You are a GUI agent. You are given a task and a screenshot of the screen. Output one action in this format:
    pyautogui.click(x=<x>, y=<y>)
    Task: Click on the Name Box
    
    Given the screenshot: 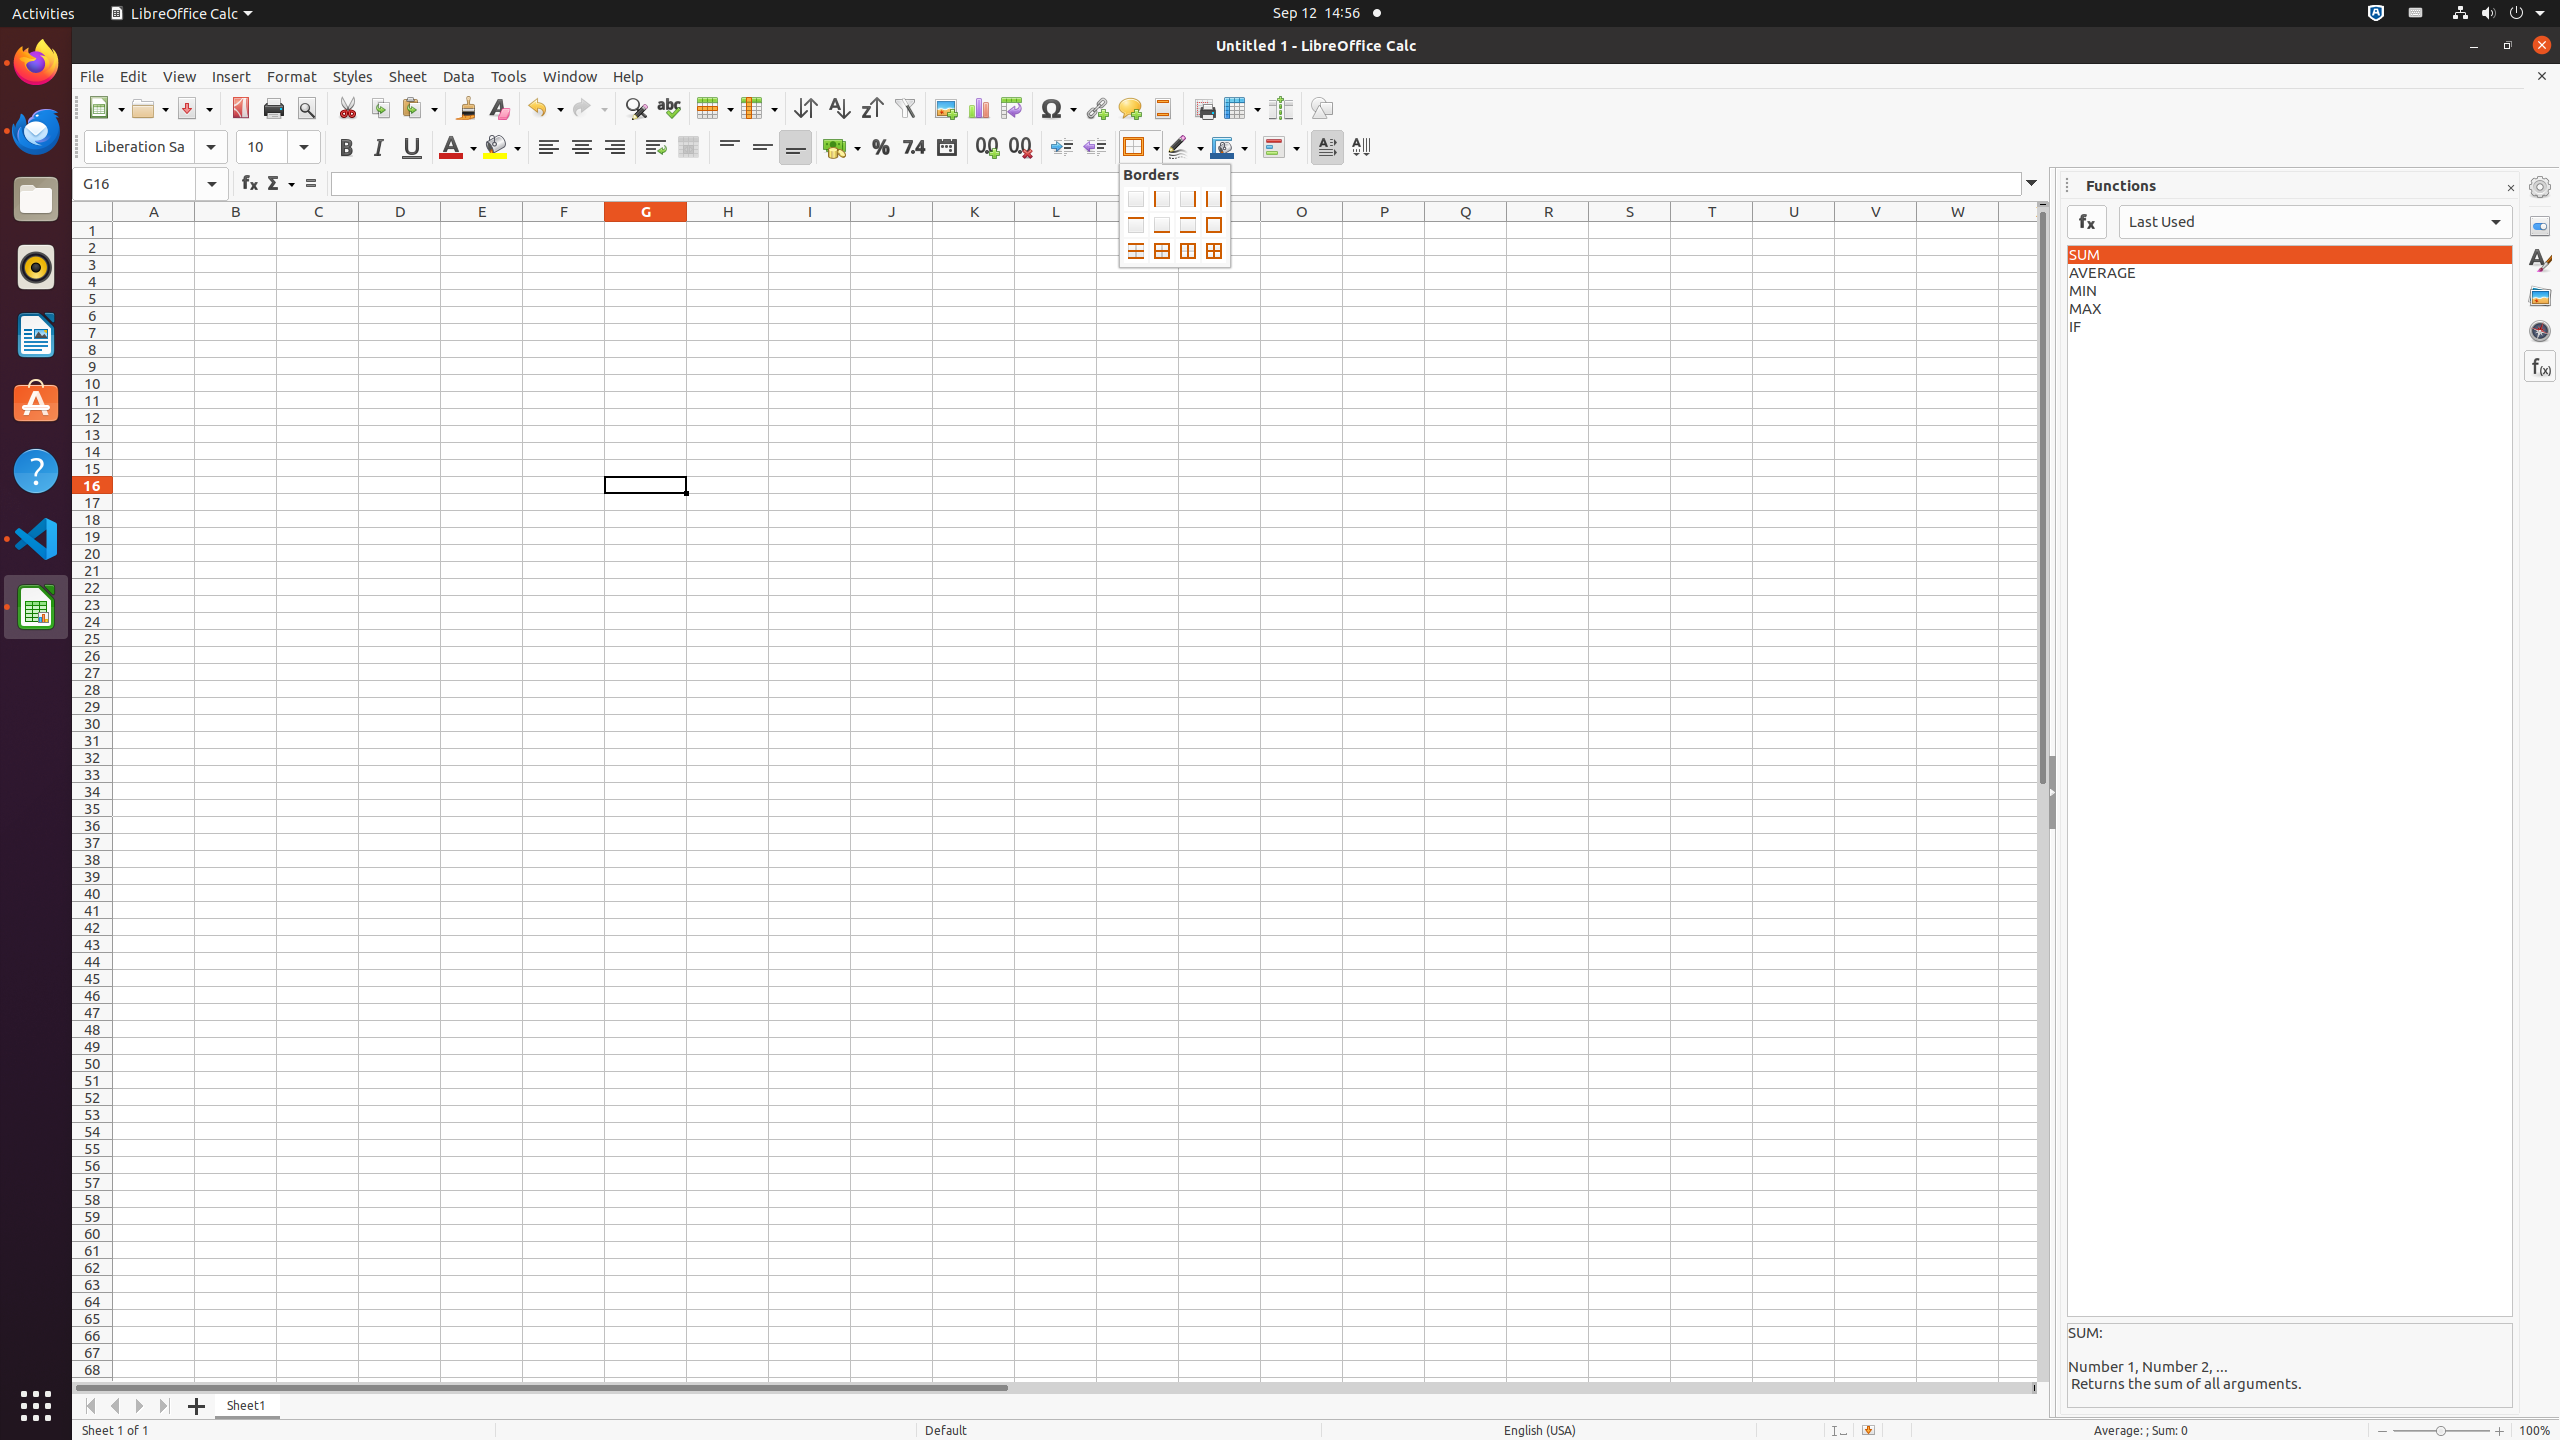 What is the action you would take?
    pyautogui.click(x=150, y=184)
    